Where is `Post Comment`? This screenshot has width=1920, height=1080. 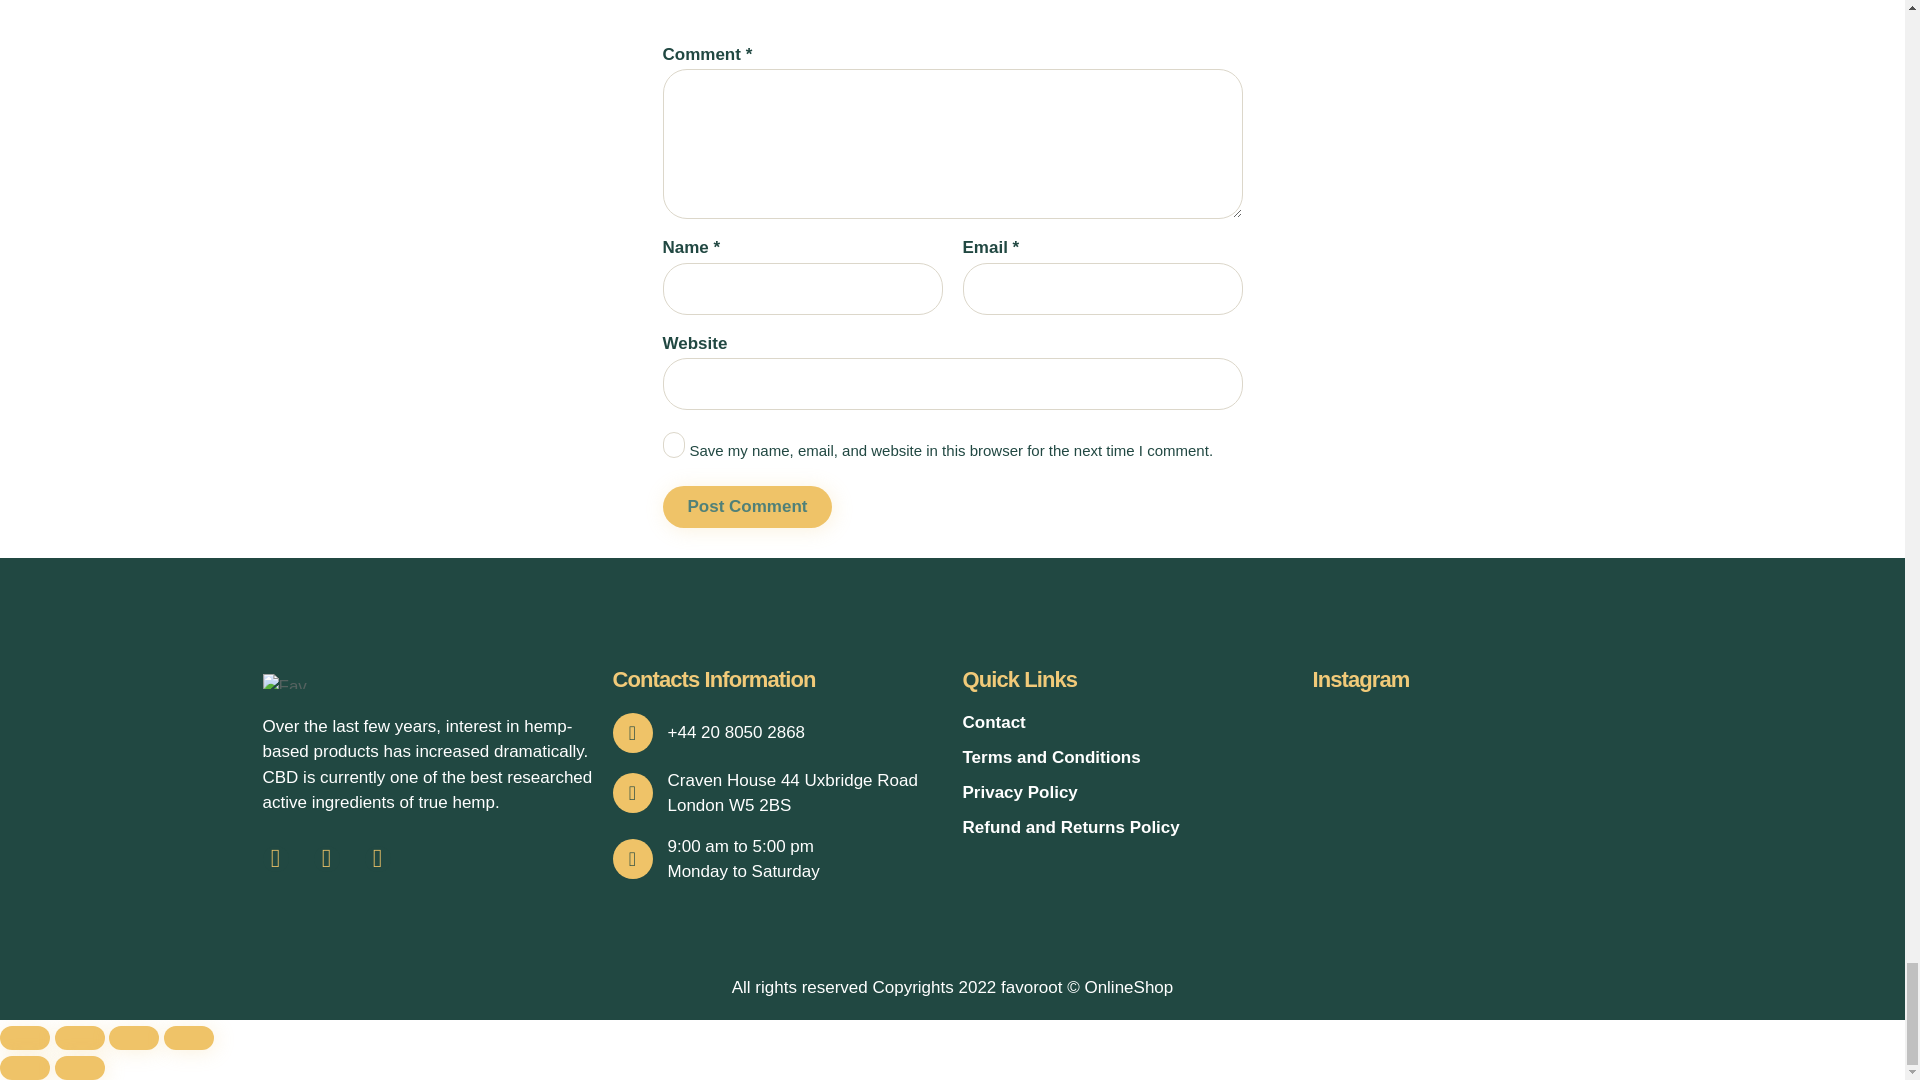 Post Comment is located at coordinates (746, 508).